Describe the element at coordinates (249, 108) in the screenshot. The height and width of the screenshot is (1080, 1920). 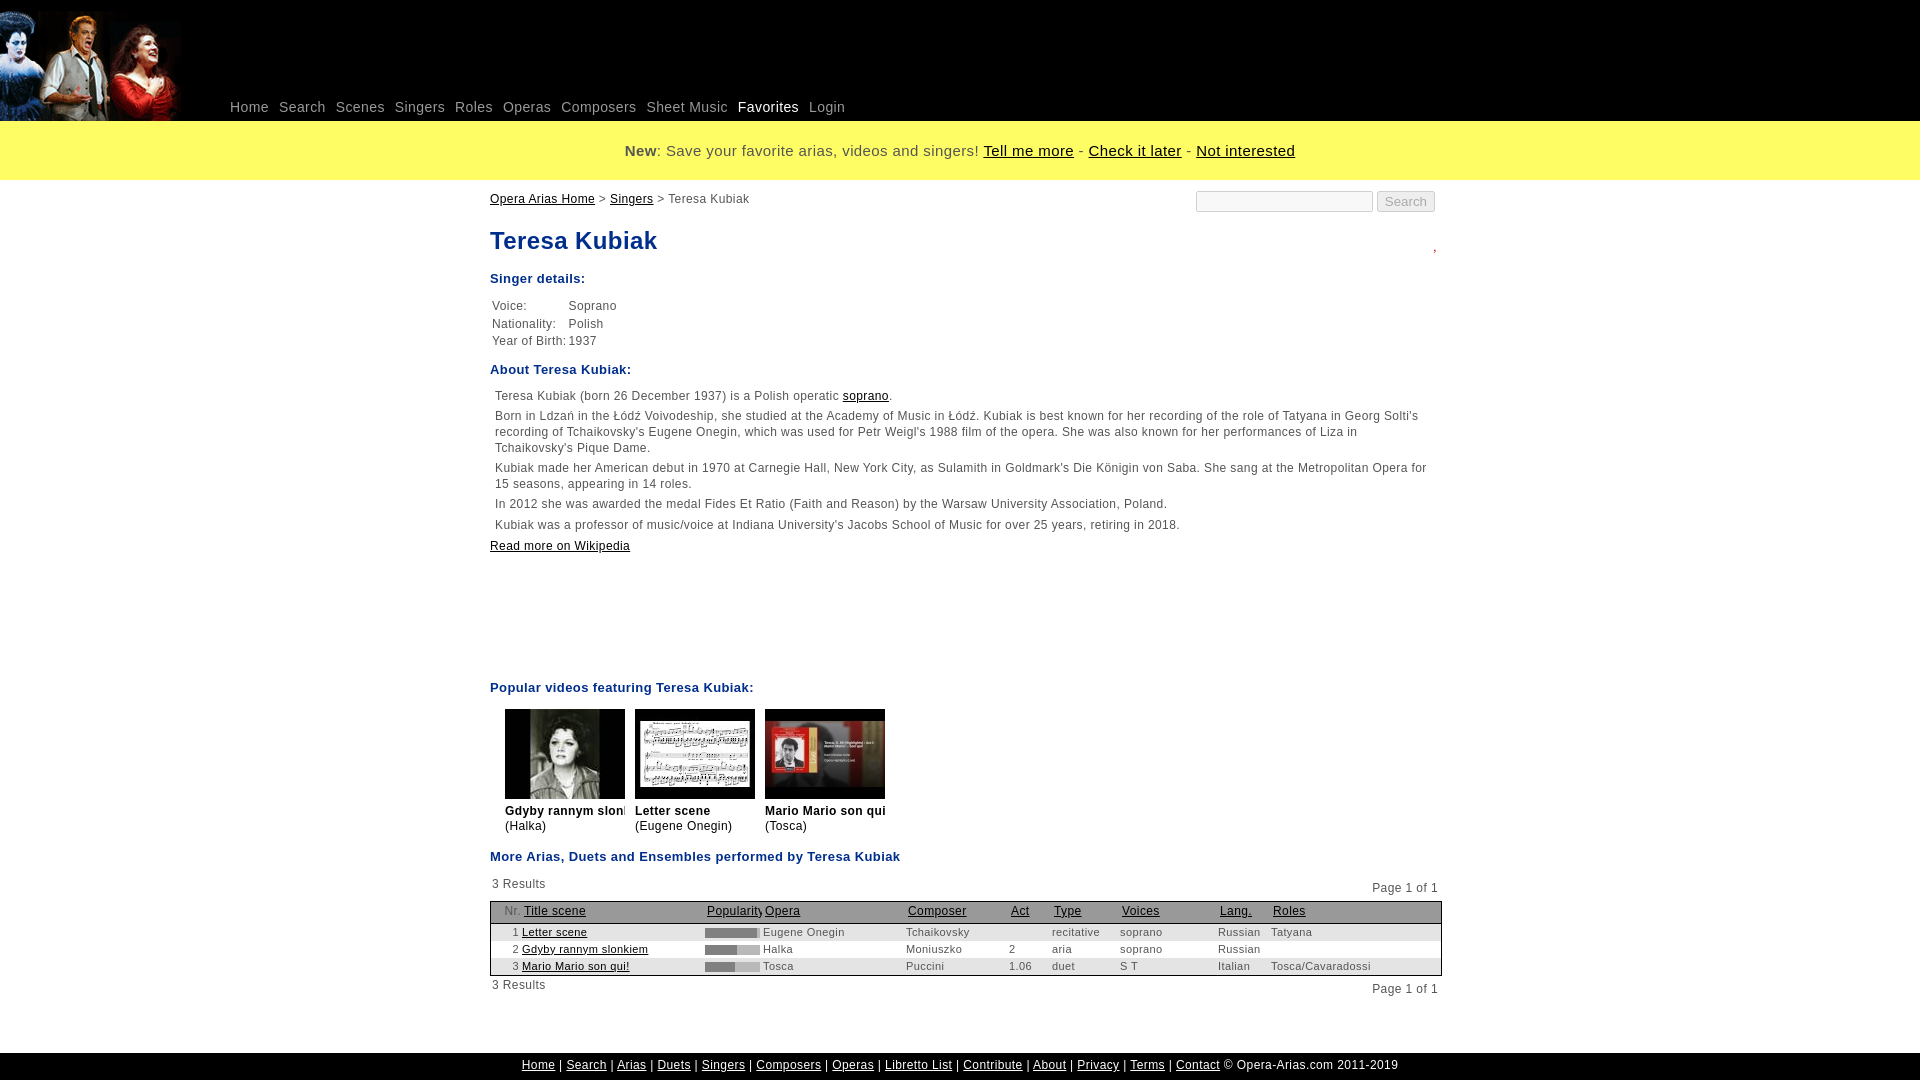
I see `Home` at that location.